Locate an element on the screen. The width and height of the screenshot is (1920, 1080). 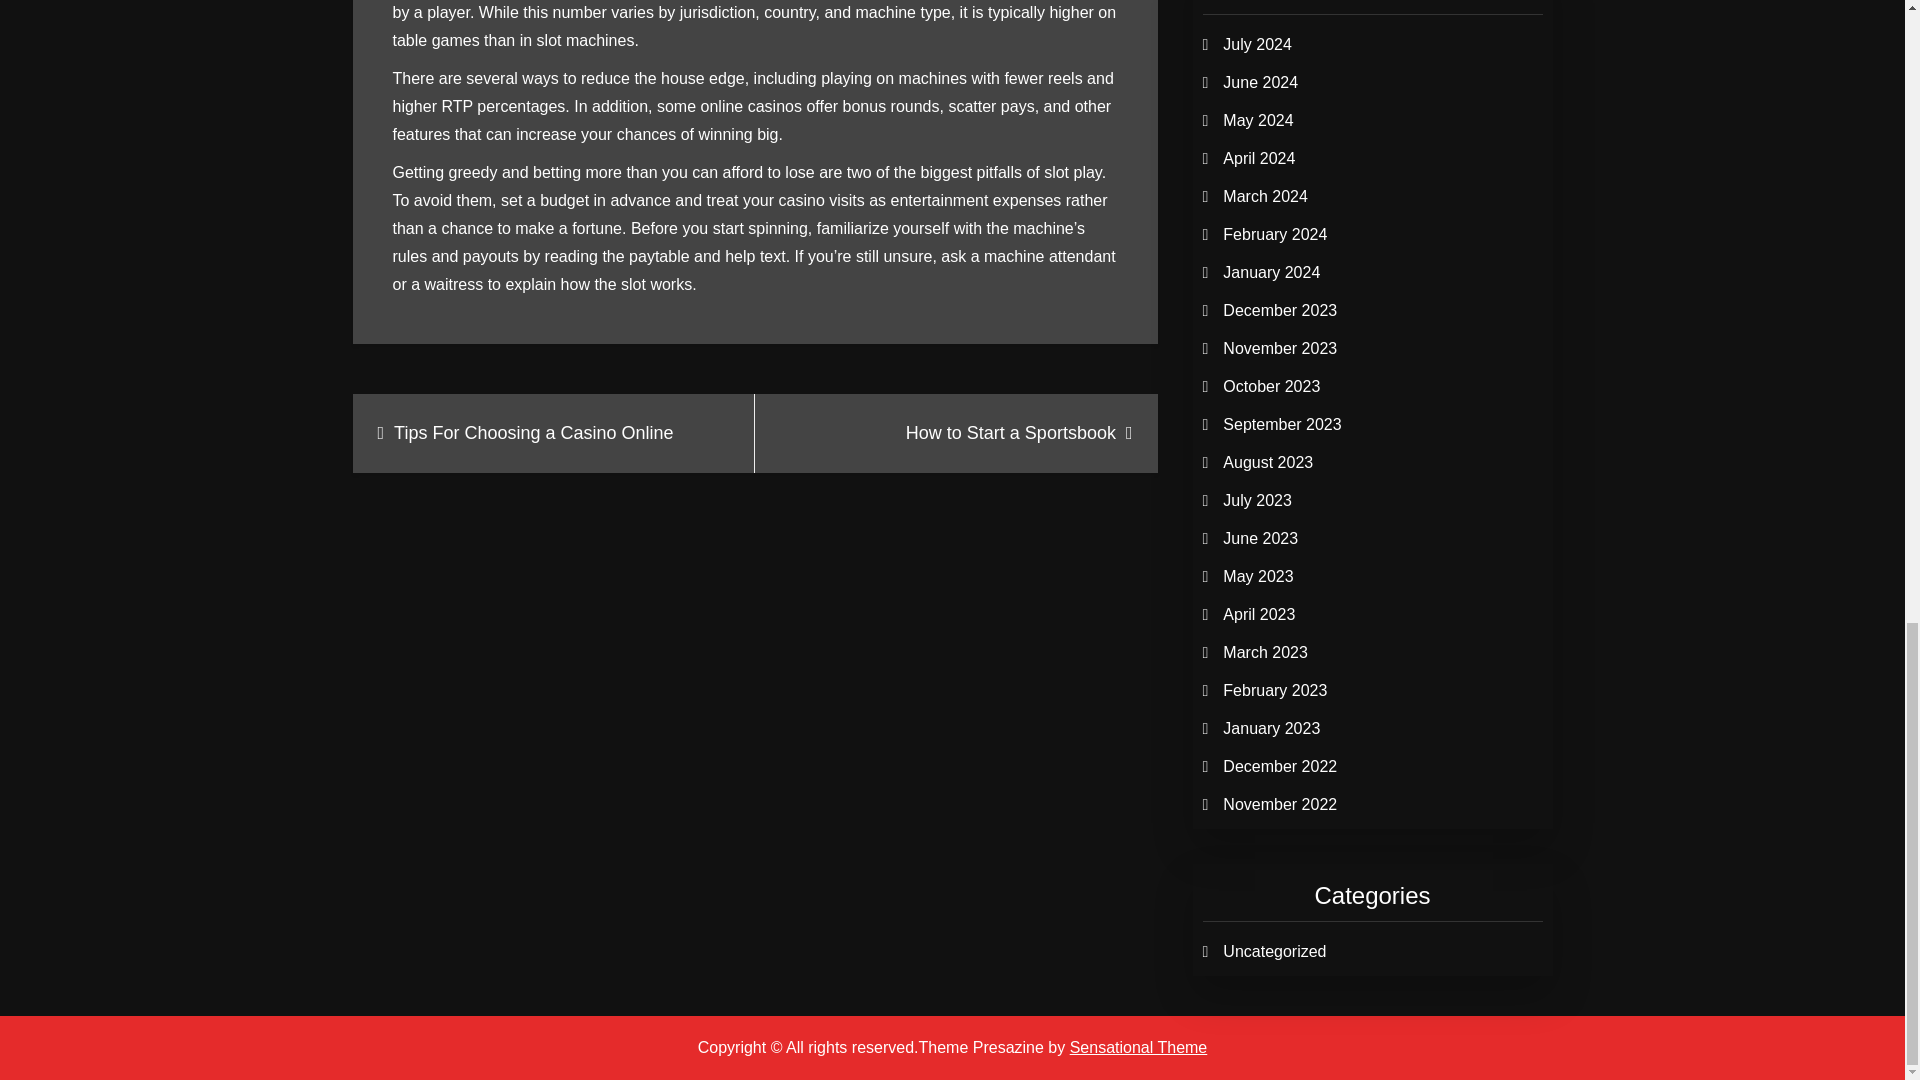
December 2023 is located at coordinates (1280, 310).